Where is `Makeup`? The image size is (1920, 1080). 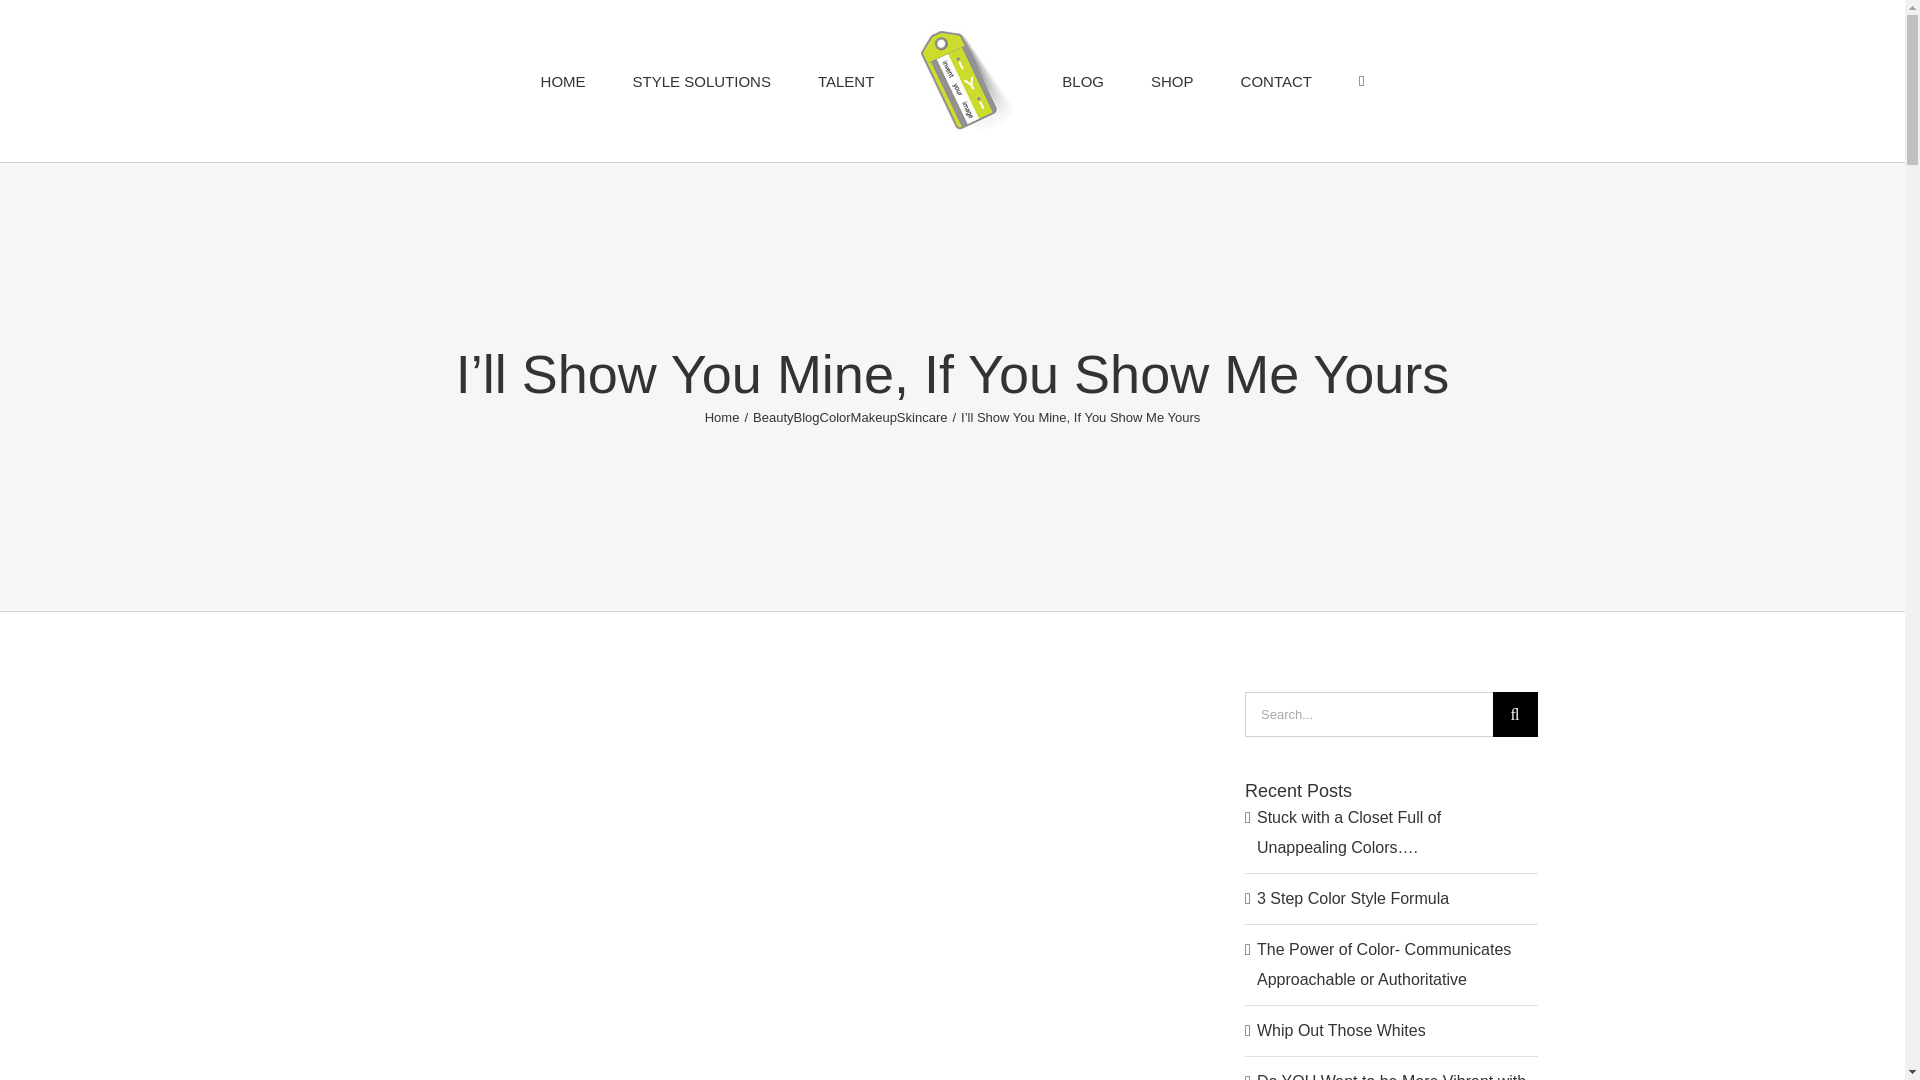 Makeup is located at coordinates (873, 418).